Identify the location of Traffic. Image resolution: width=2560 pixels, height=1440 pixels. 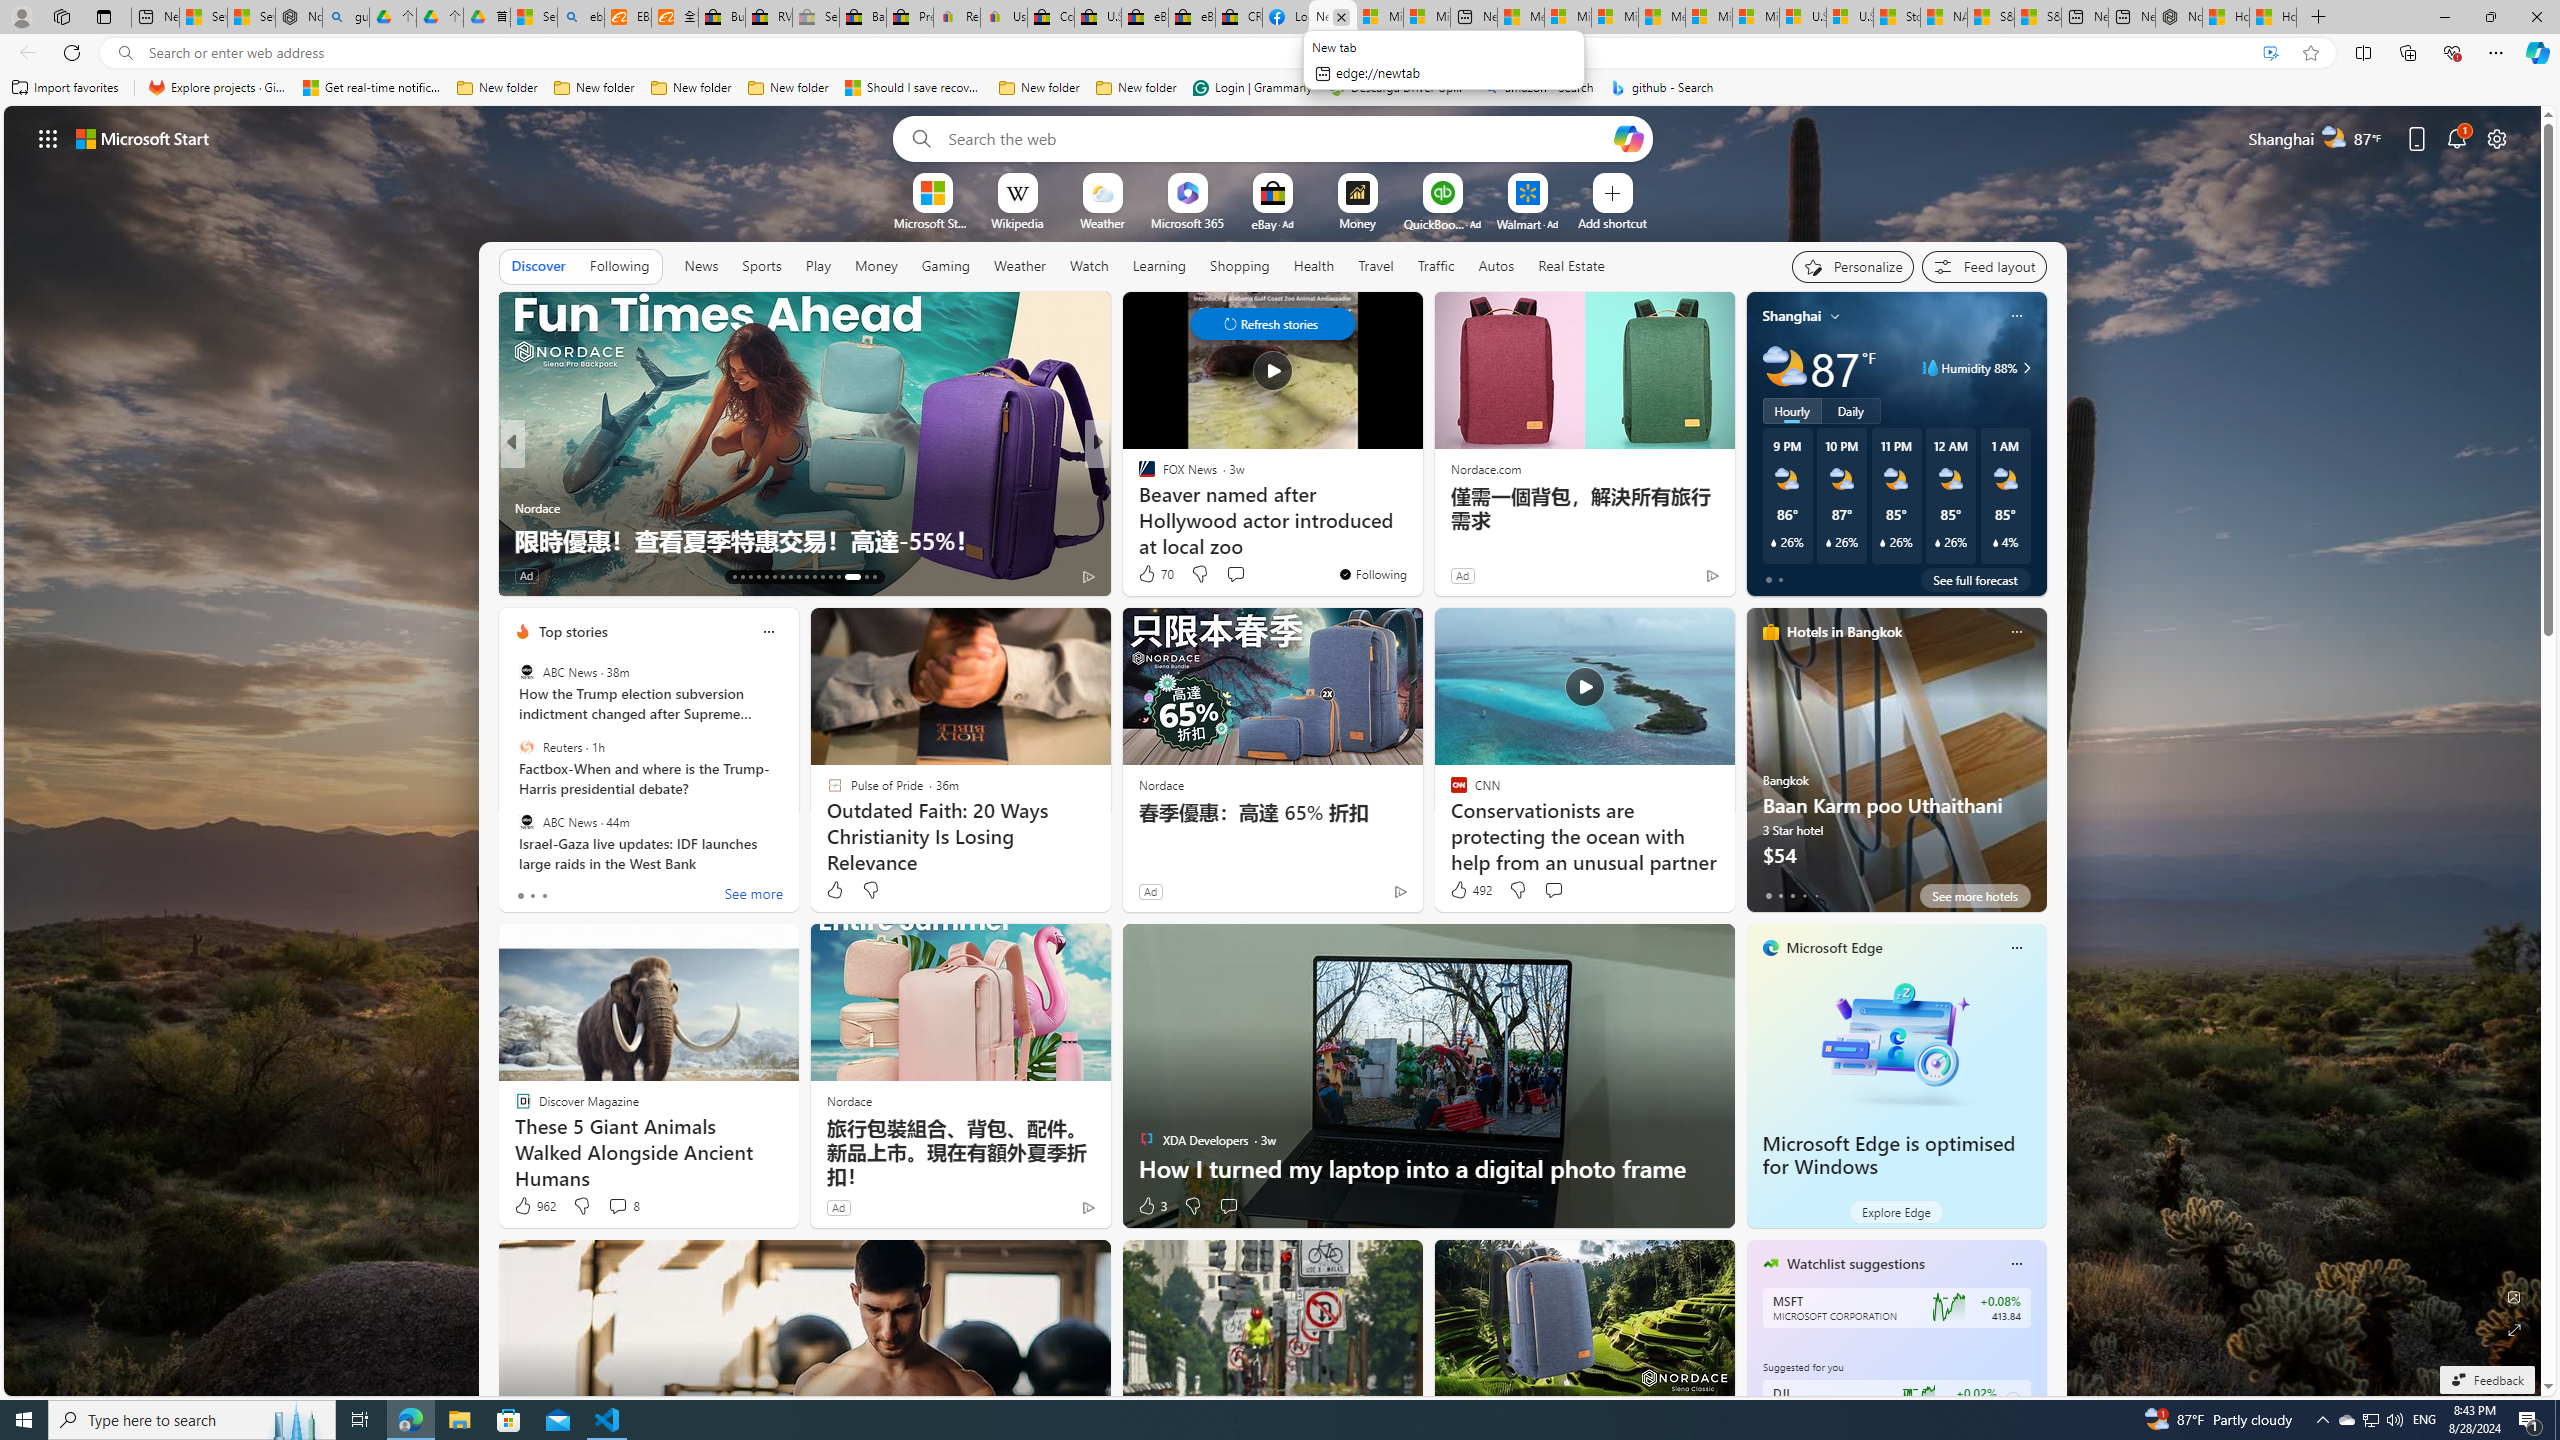
(1436, 265).